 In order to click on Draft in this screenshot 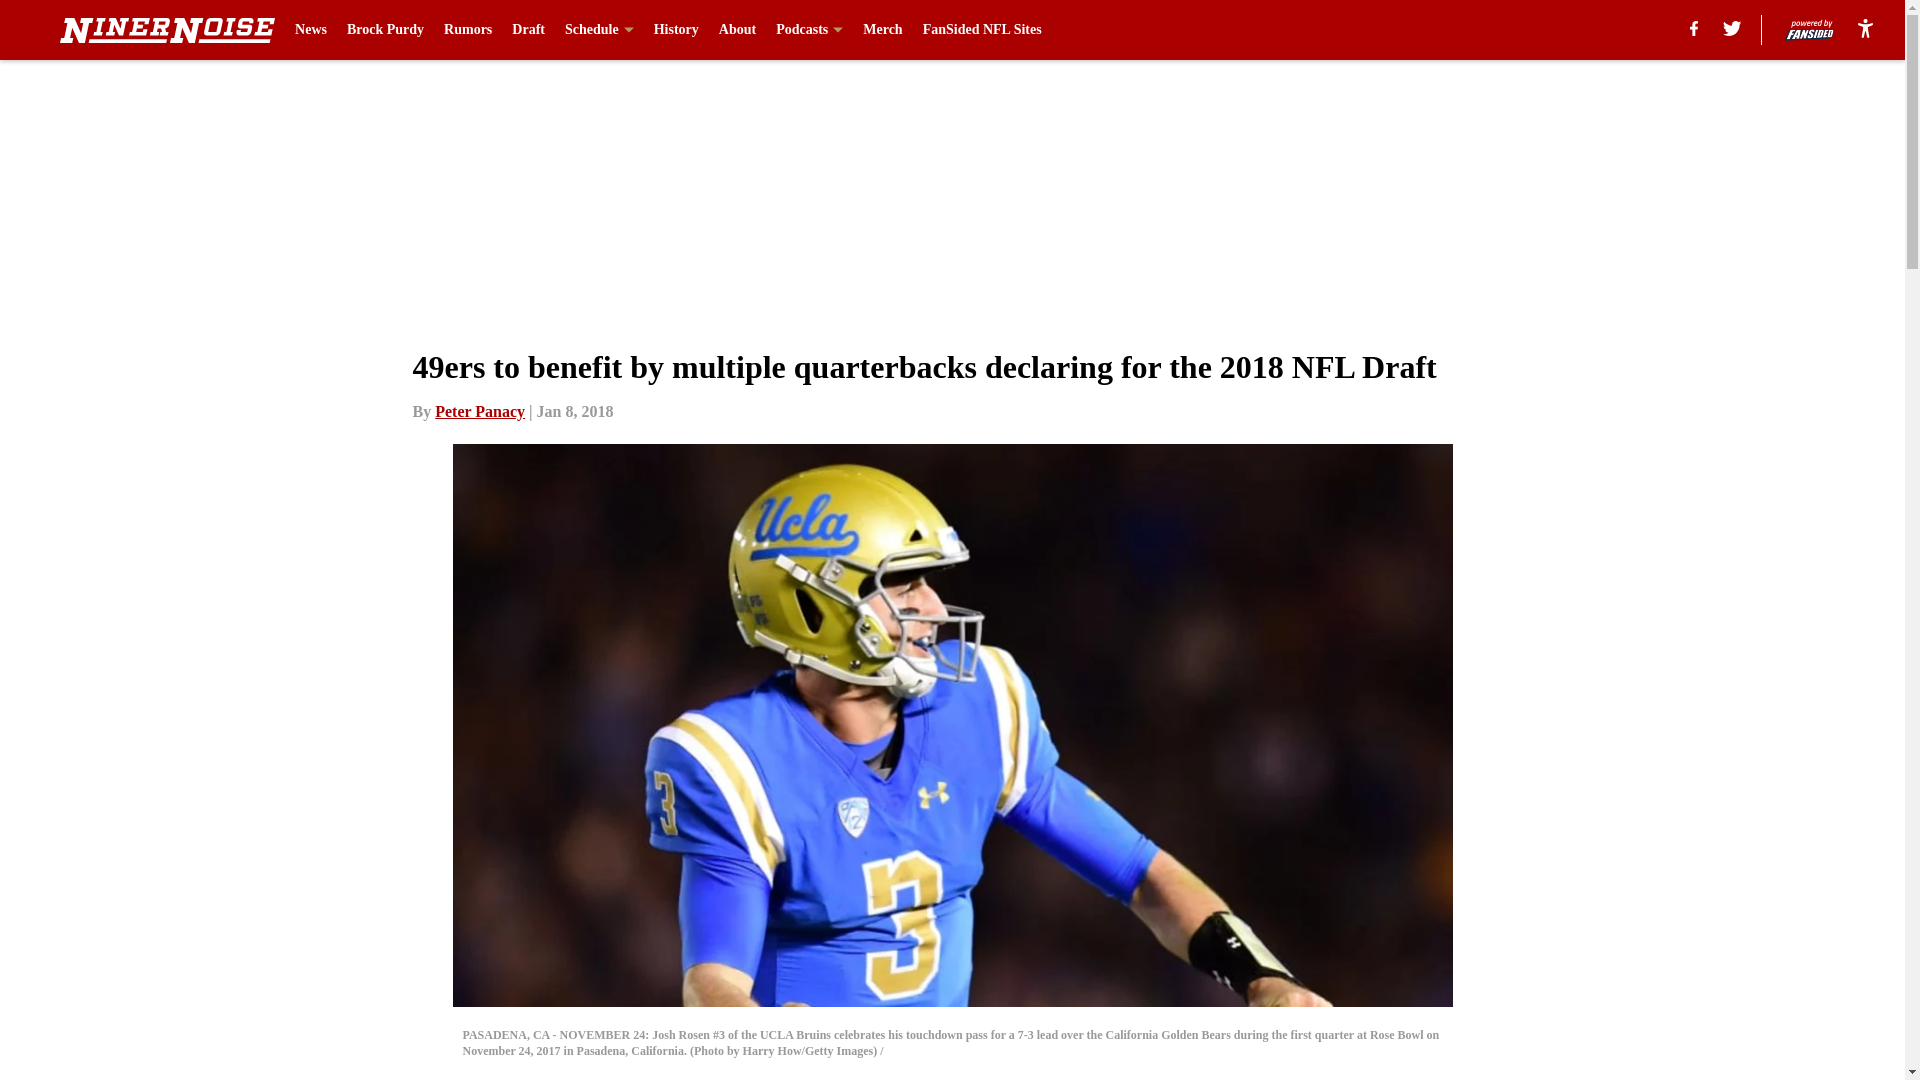, I will do `click(528, 30)`.